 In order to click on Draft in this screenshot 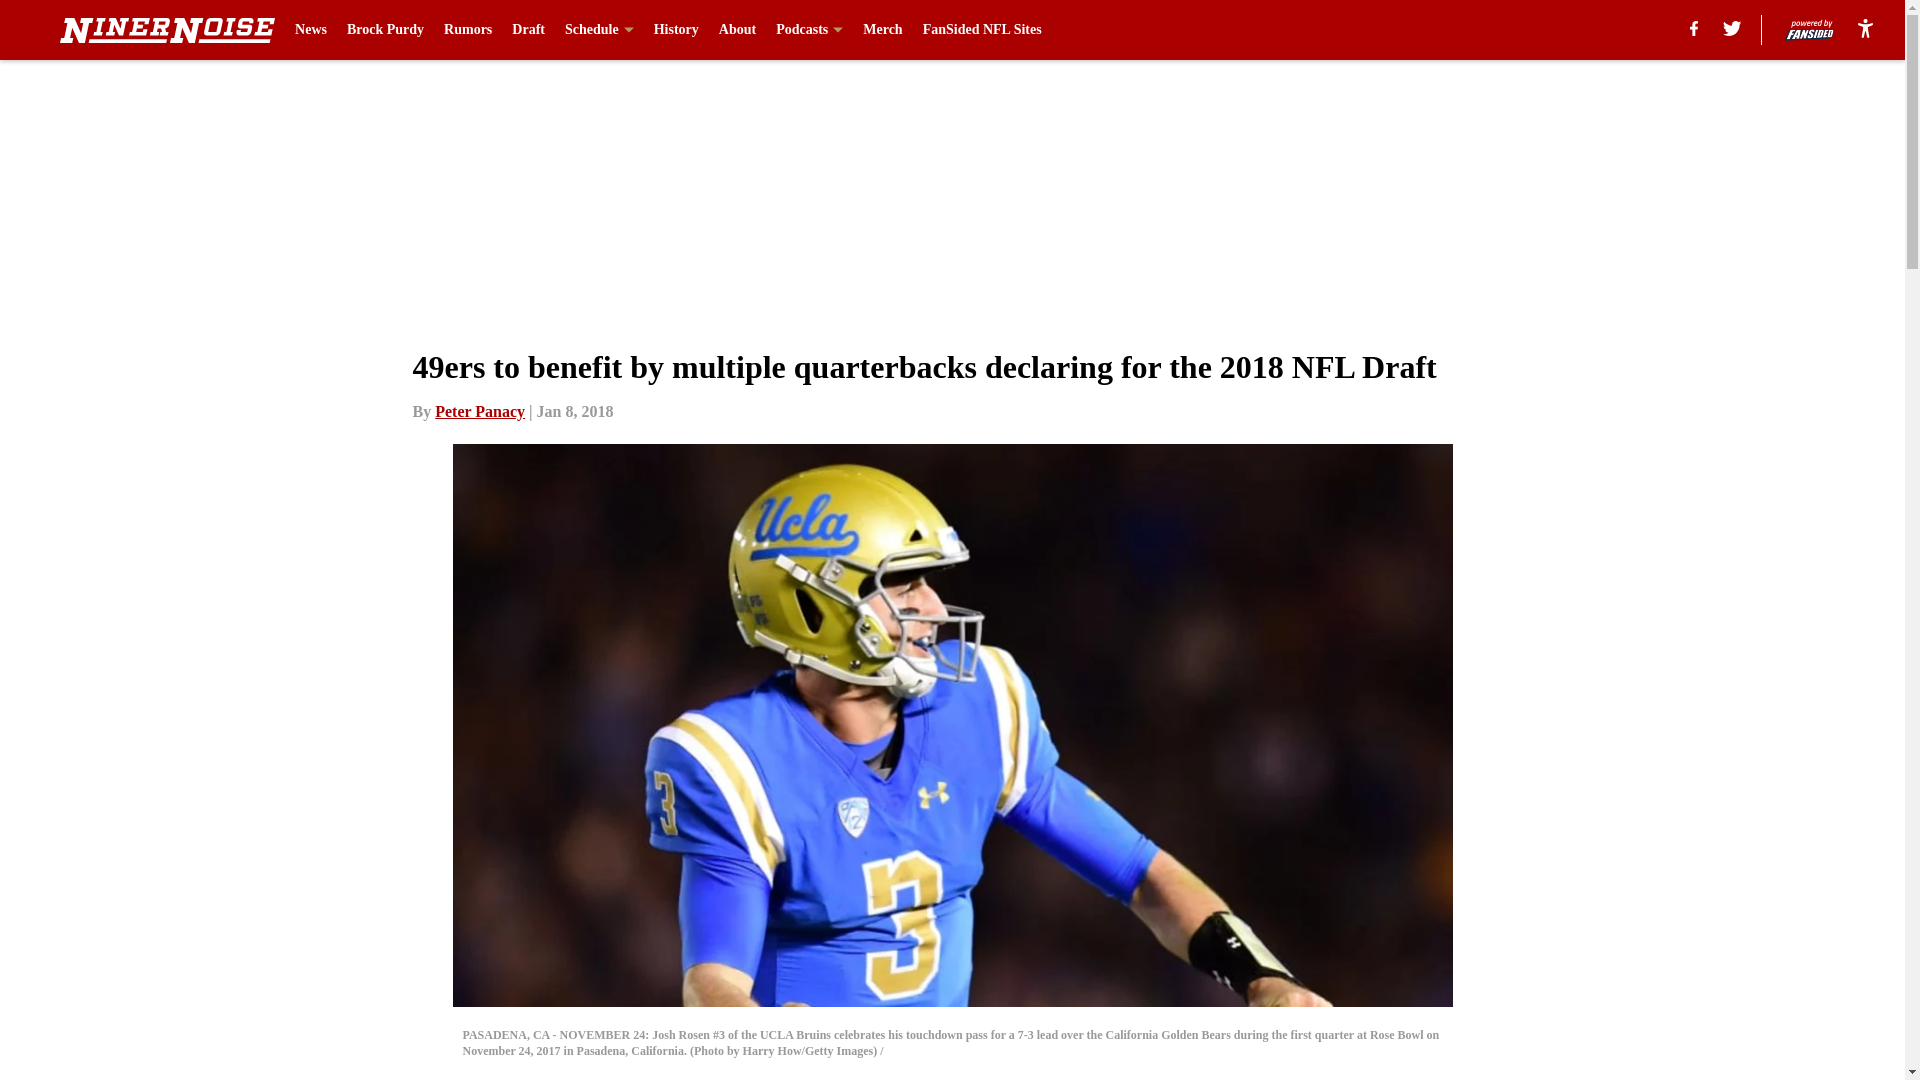, I will do `click(528, 30)`.